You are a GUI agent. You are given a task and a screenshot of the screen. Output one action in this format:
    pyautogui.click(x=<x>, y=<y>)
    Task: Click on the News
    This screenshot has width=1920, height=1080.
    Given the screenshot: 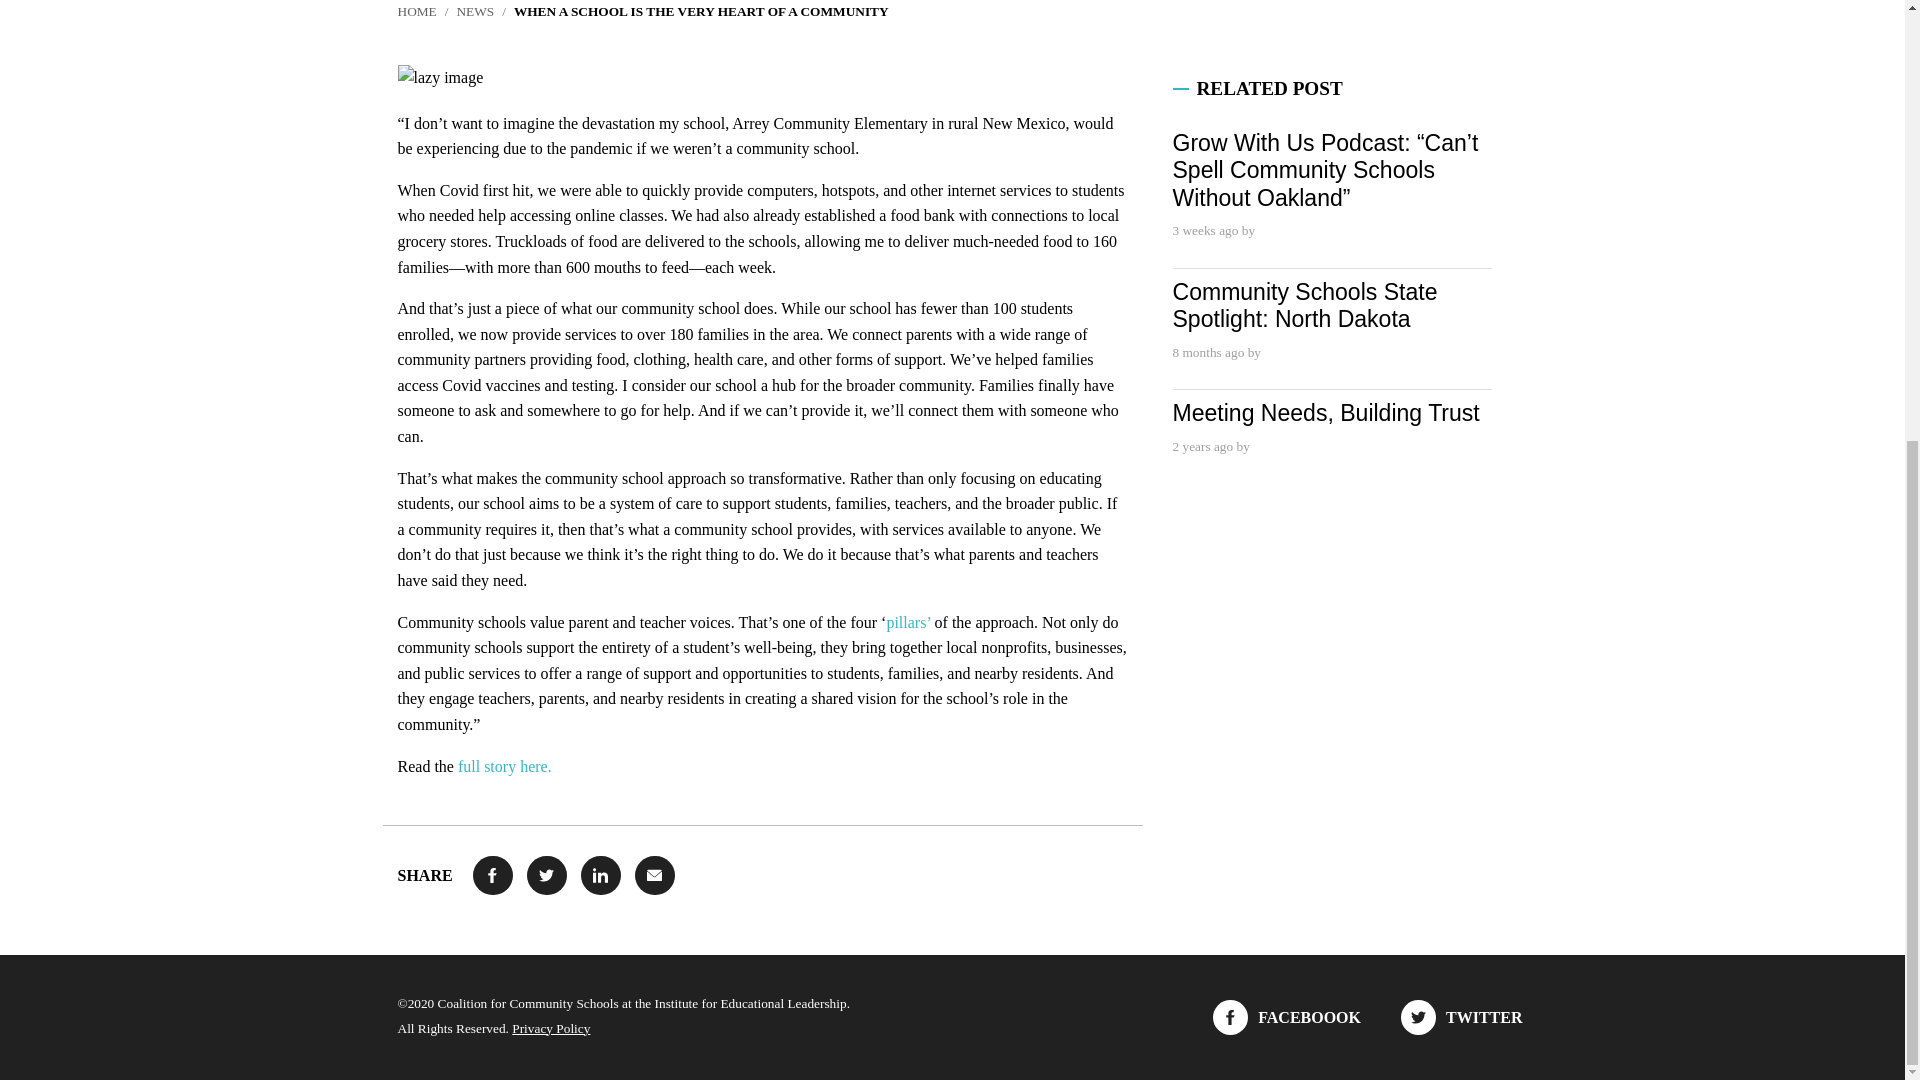 What is the action you would take?
    pyautogui.click(x=474, y=12)
    